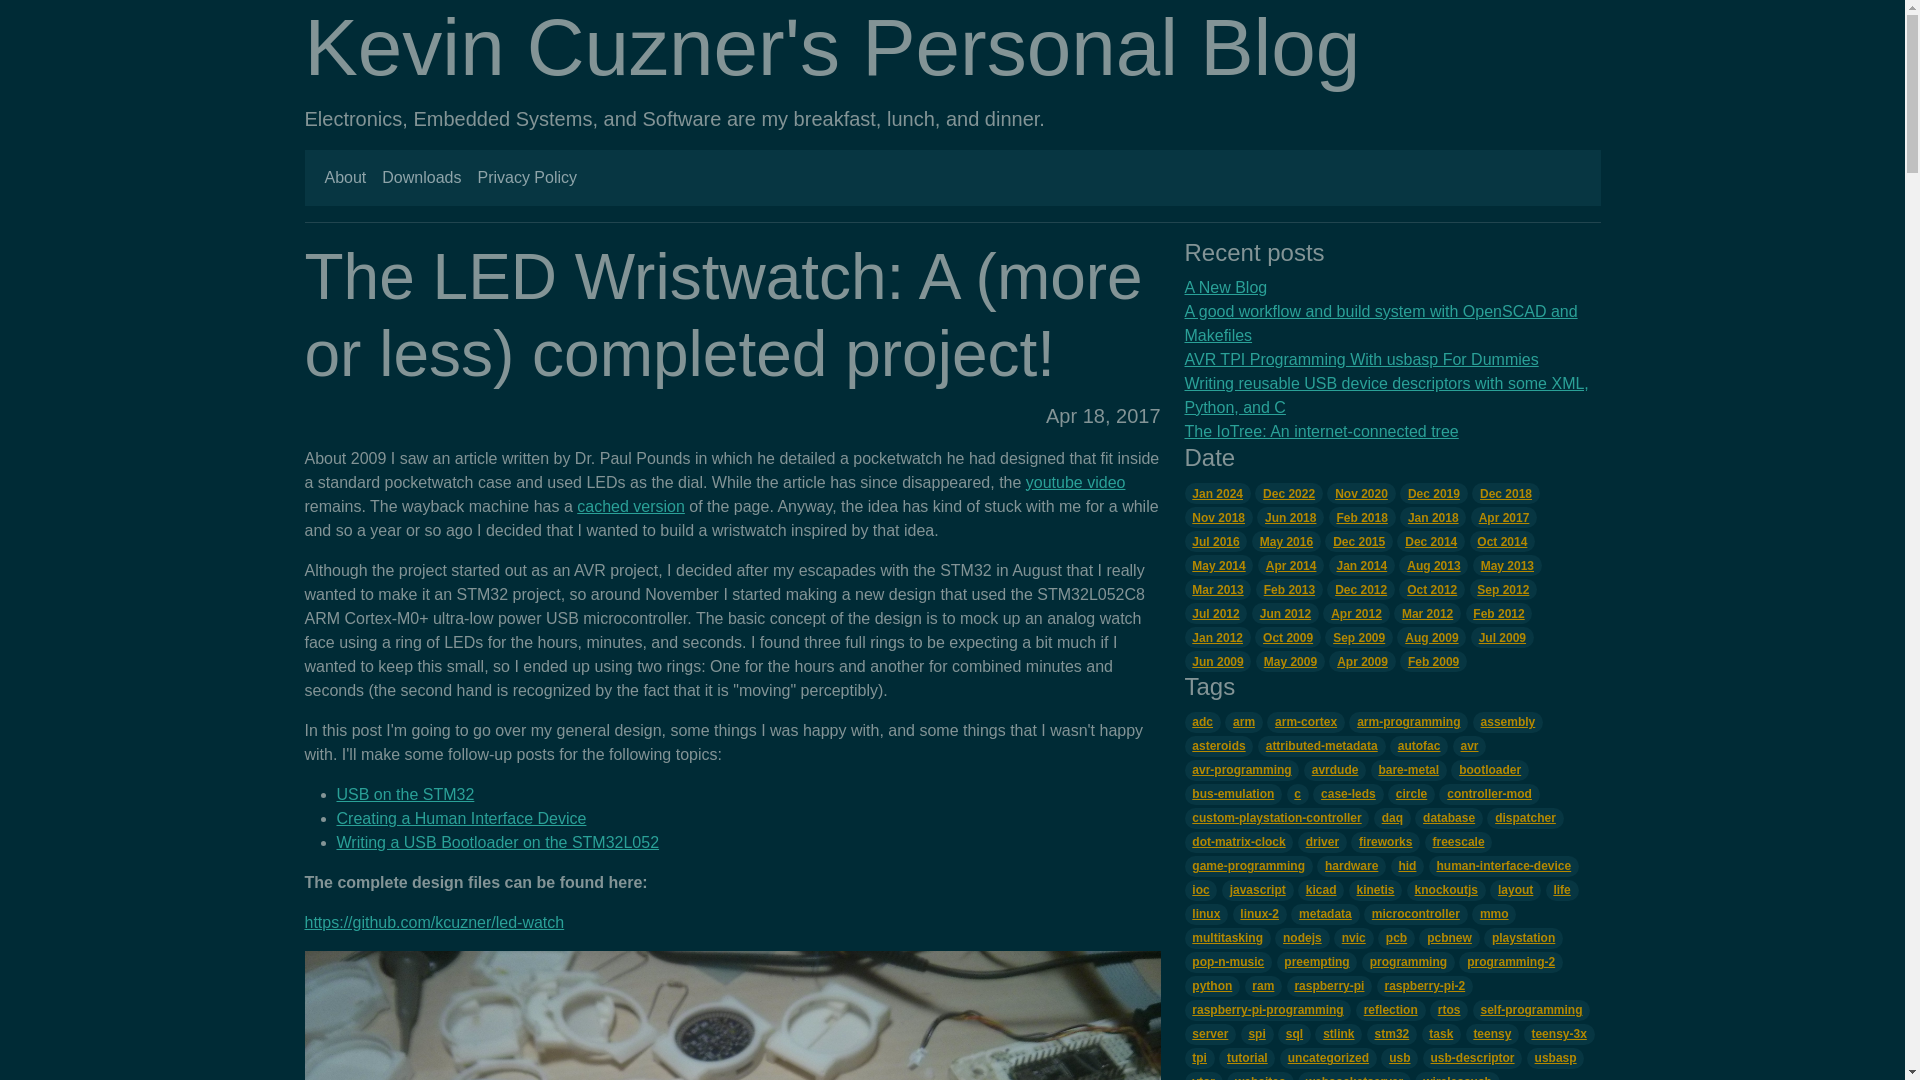 This screenshot has width=1920, height=1080. Describe the element at coordinates (1075, 482) in the screenshot. I see `youtube video` at that location.